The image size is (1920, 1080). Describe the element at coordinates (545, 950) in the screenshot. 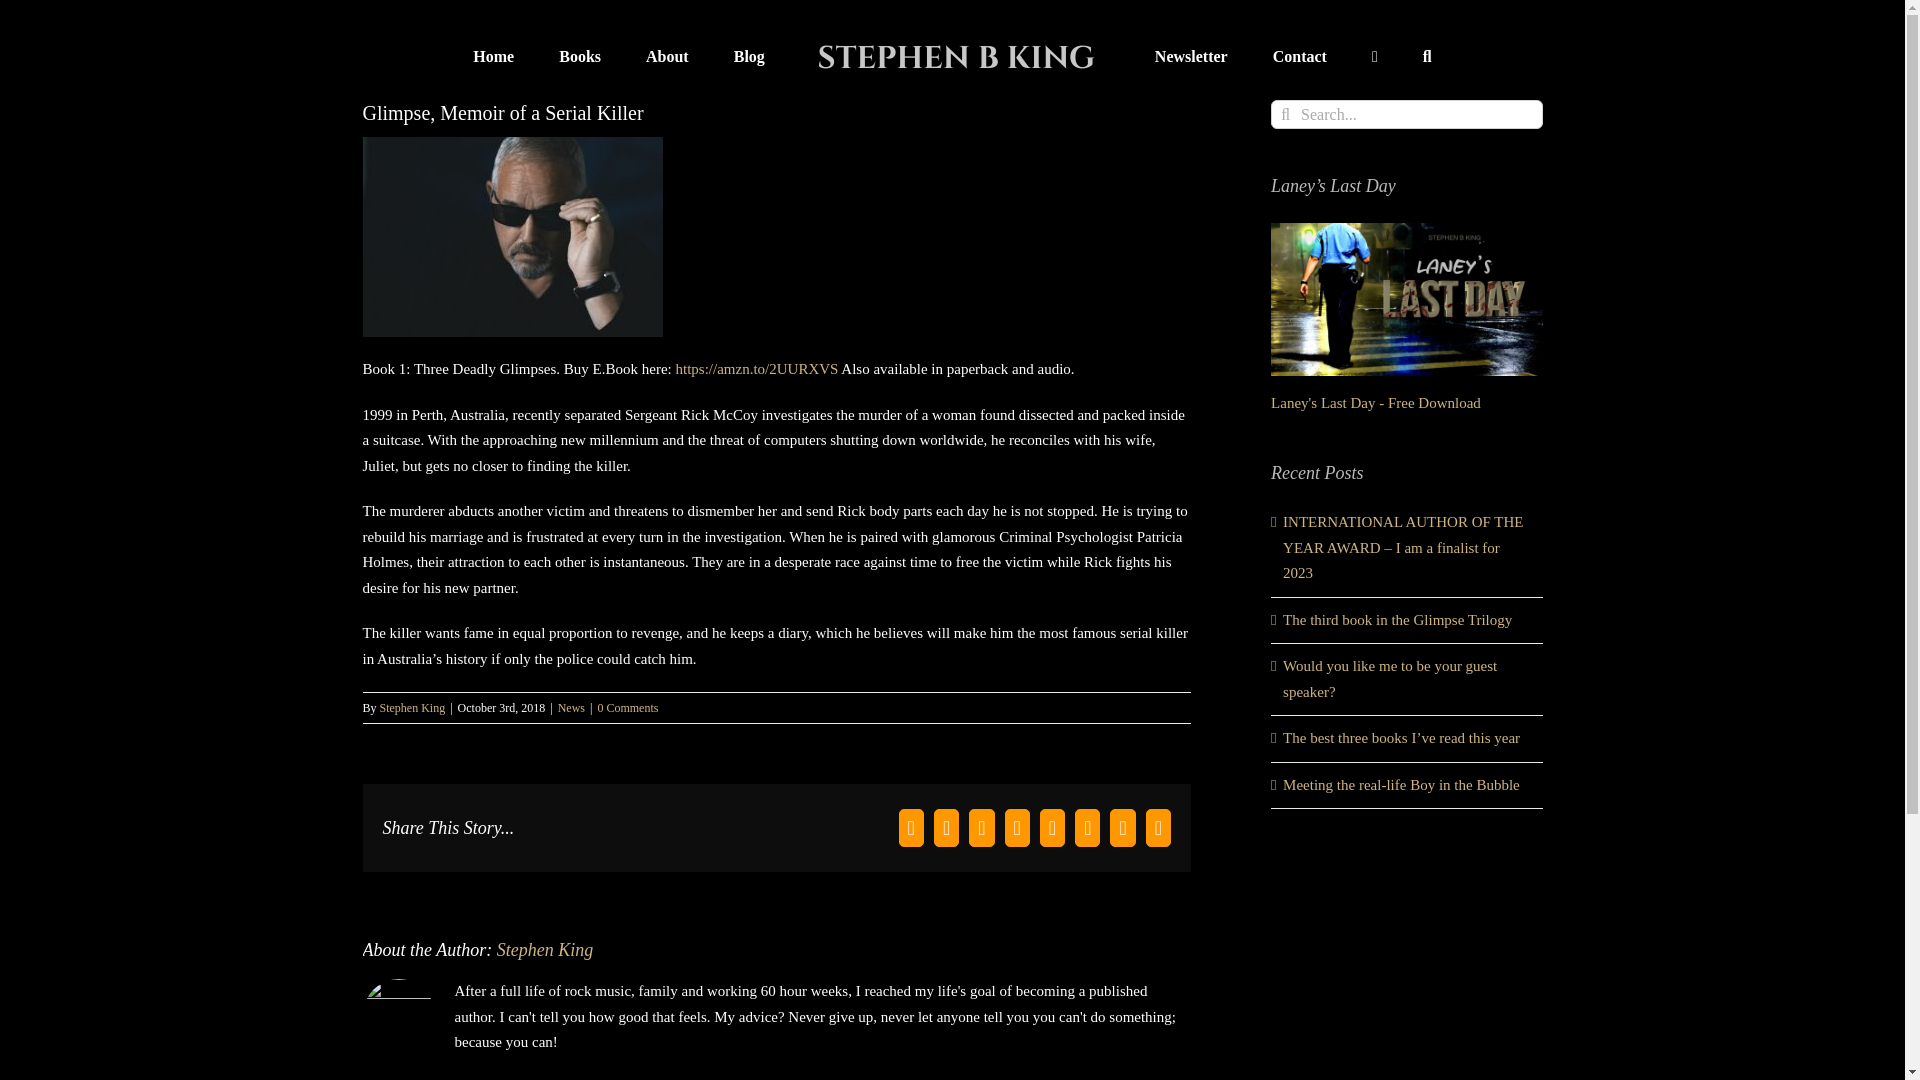

I see `Posts by Stephen King` at that location.